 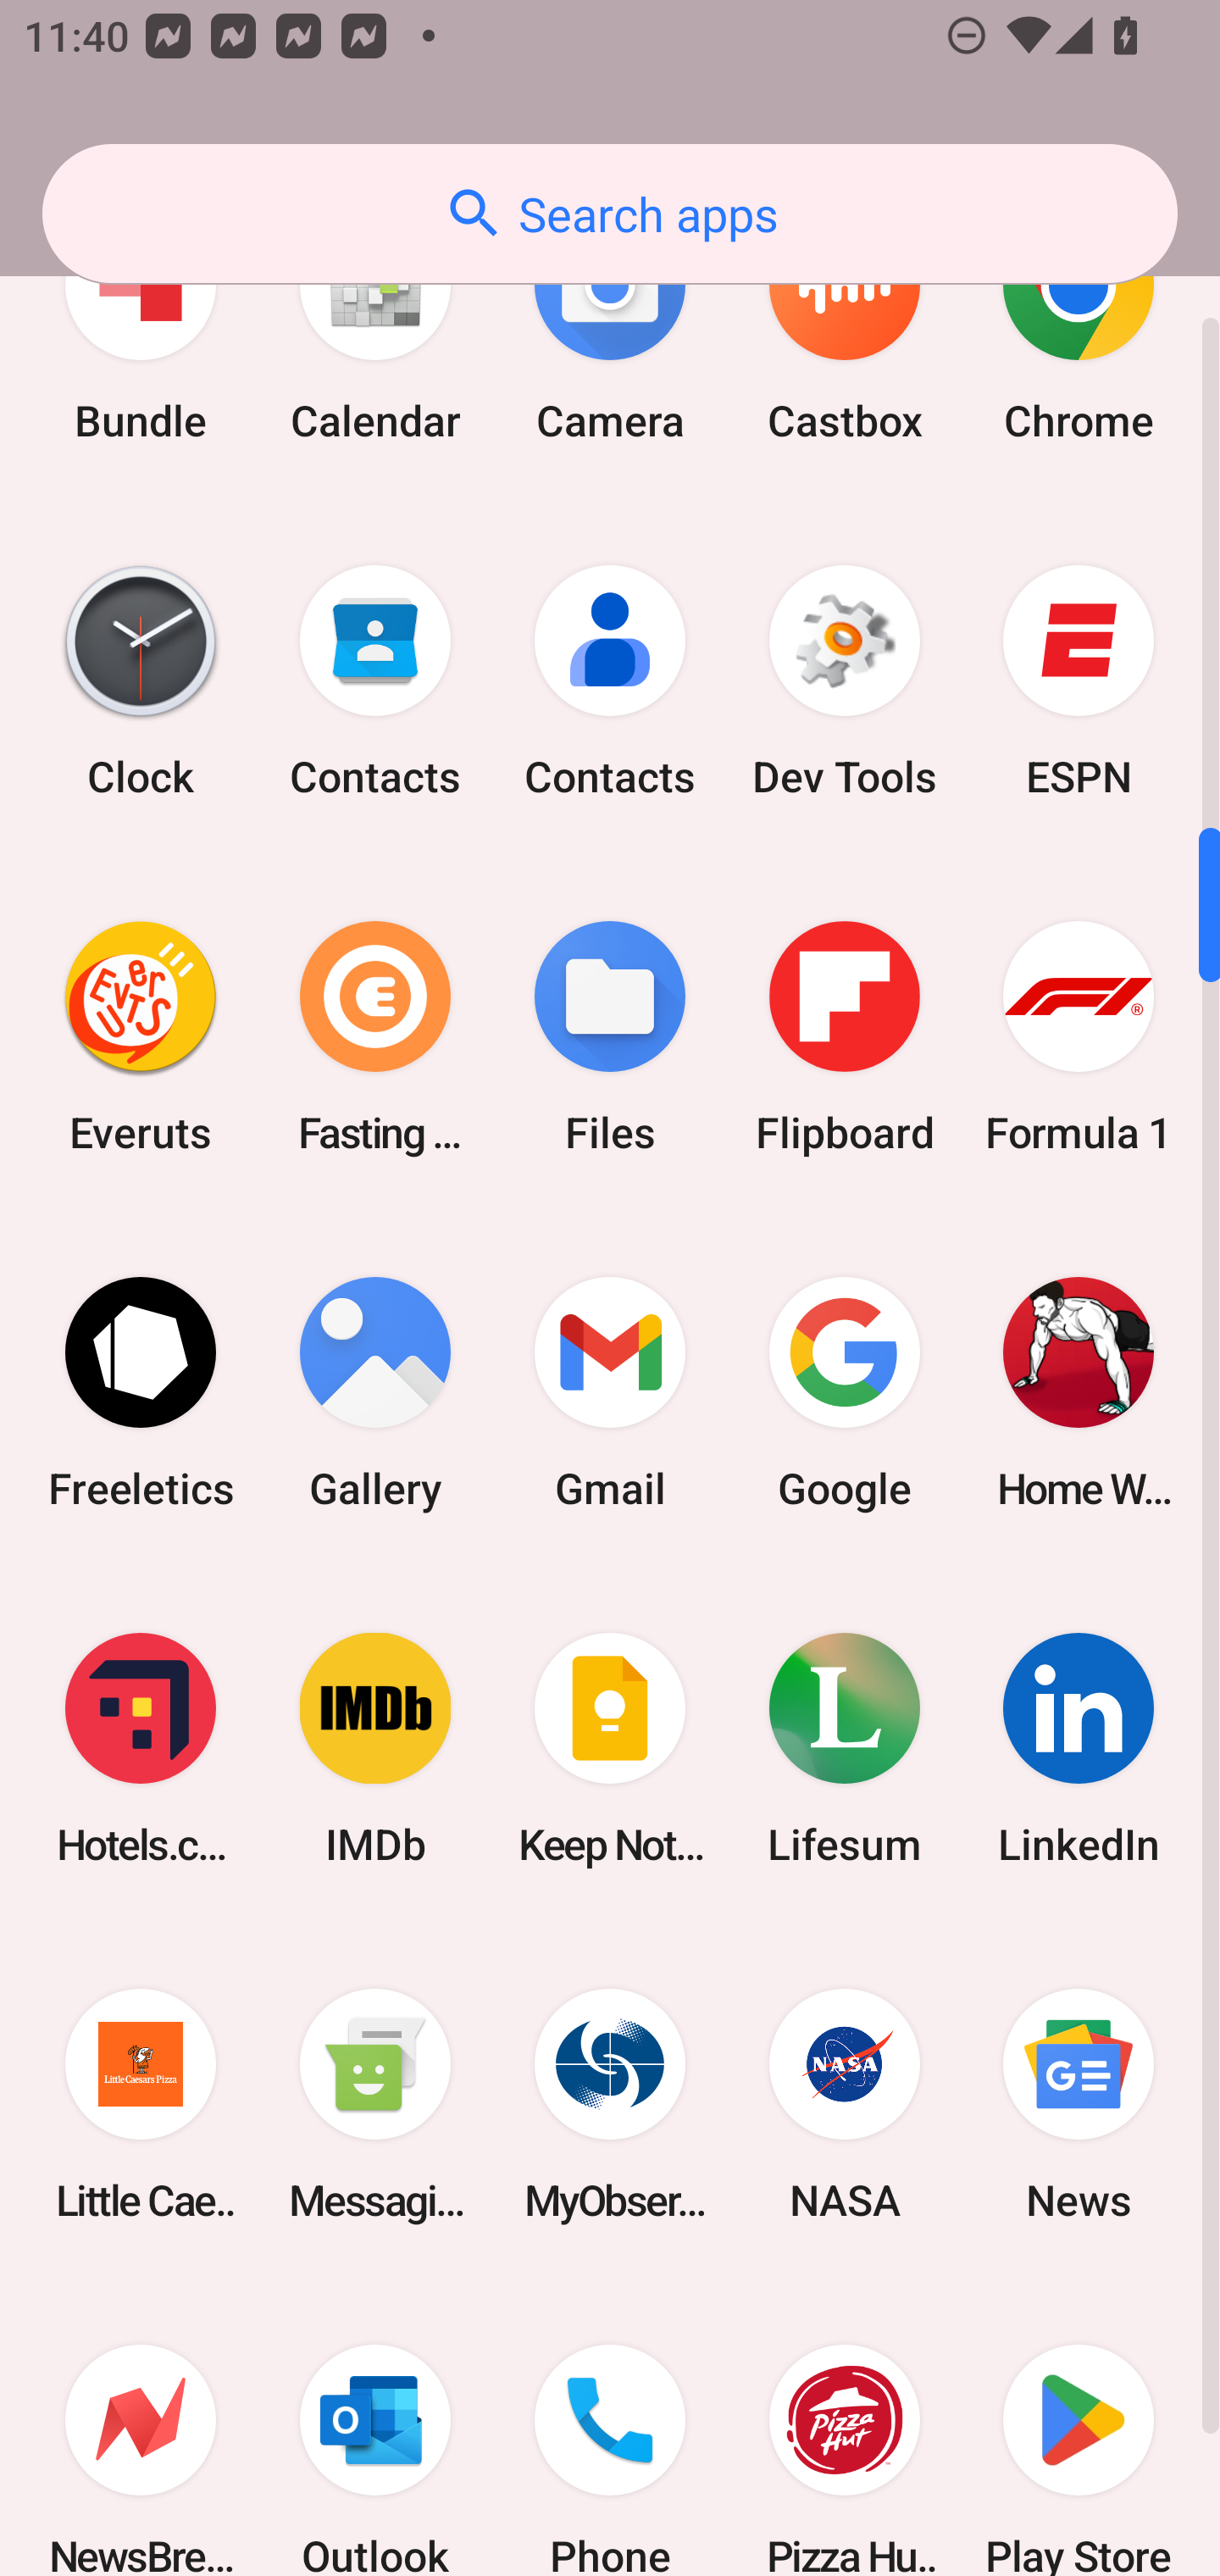 What do you see at coordinates (375, 1037) in the screenshot?
I see `Fasting Coach` at bounding box center [375, 1037].